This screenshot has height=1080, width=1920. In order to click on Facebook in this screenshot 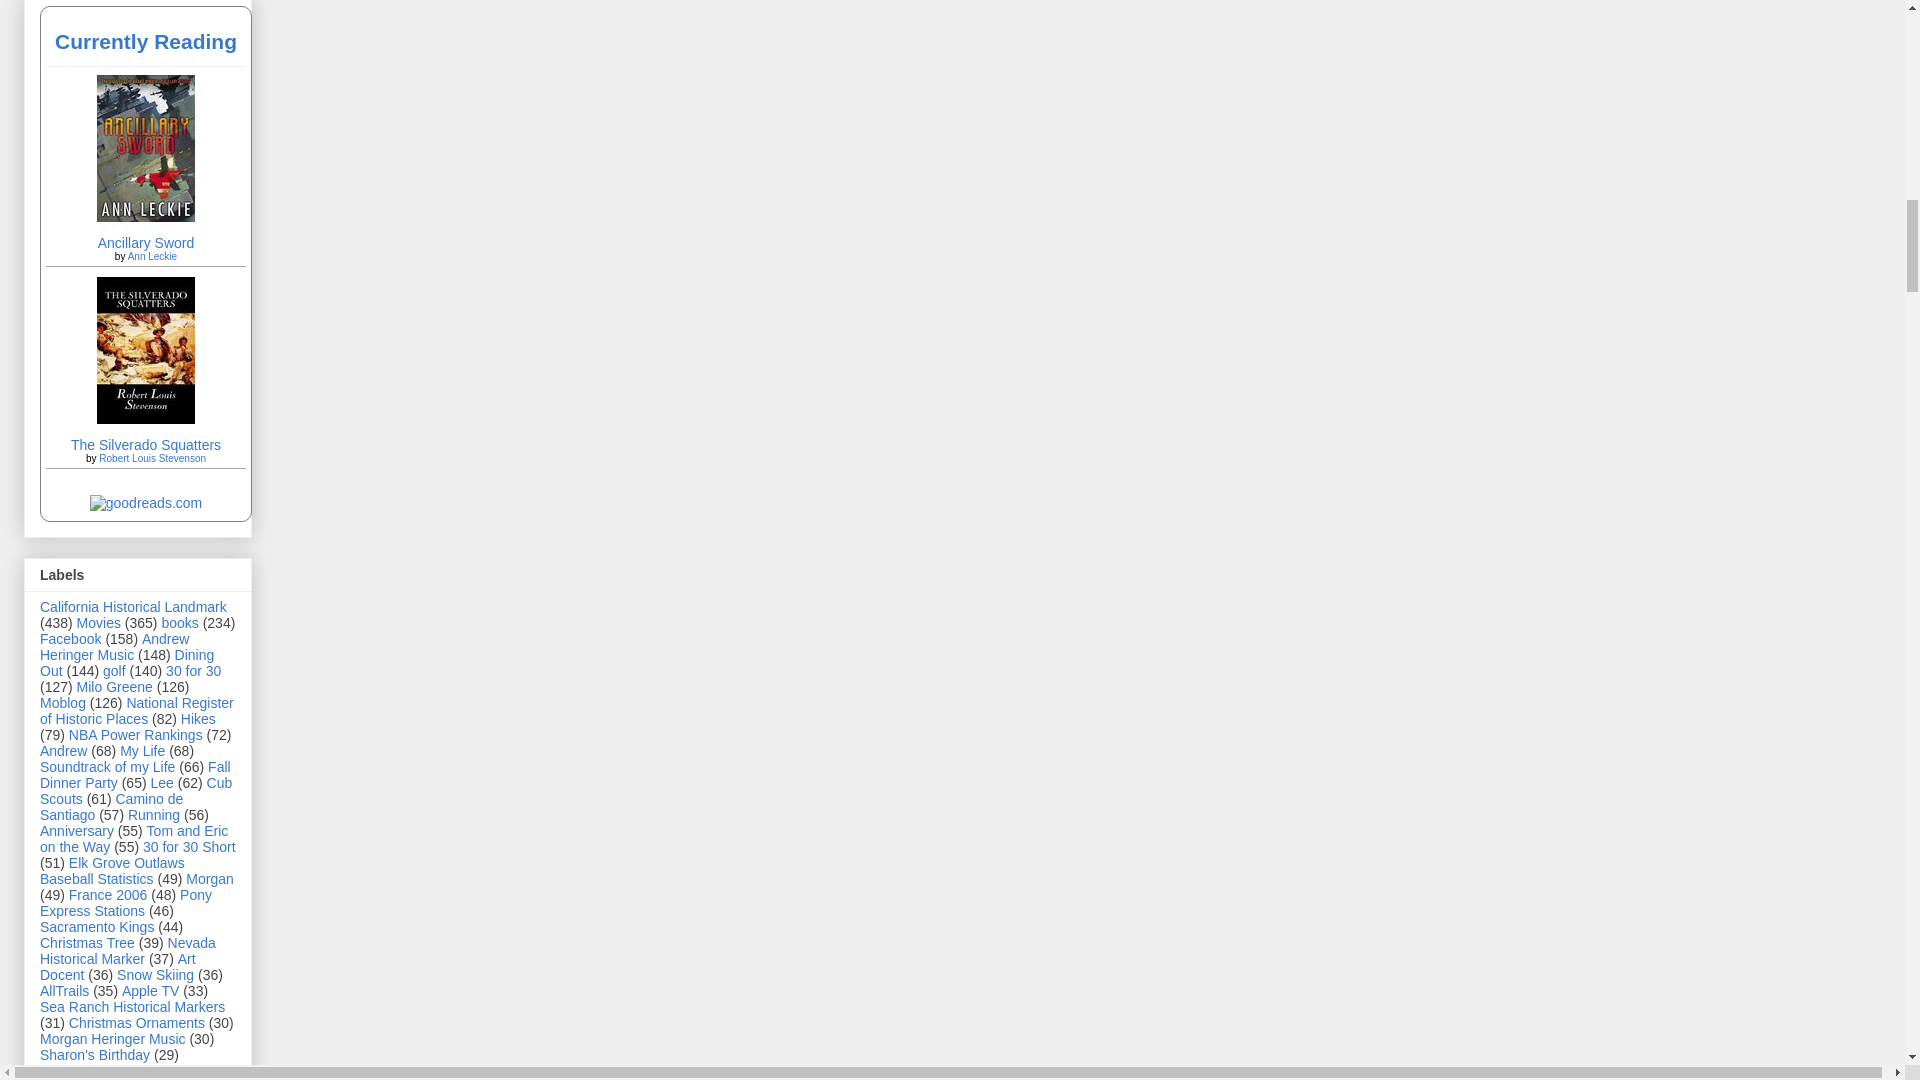, I will do `click(70, 638)`.